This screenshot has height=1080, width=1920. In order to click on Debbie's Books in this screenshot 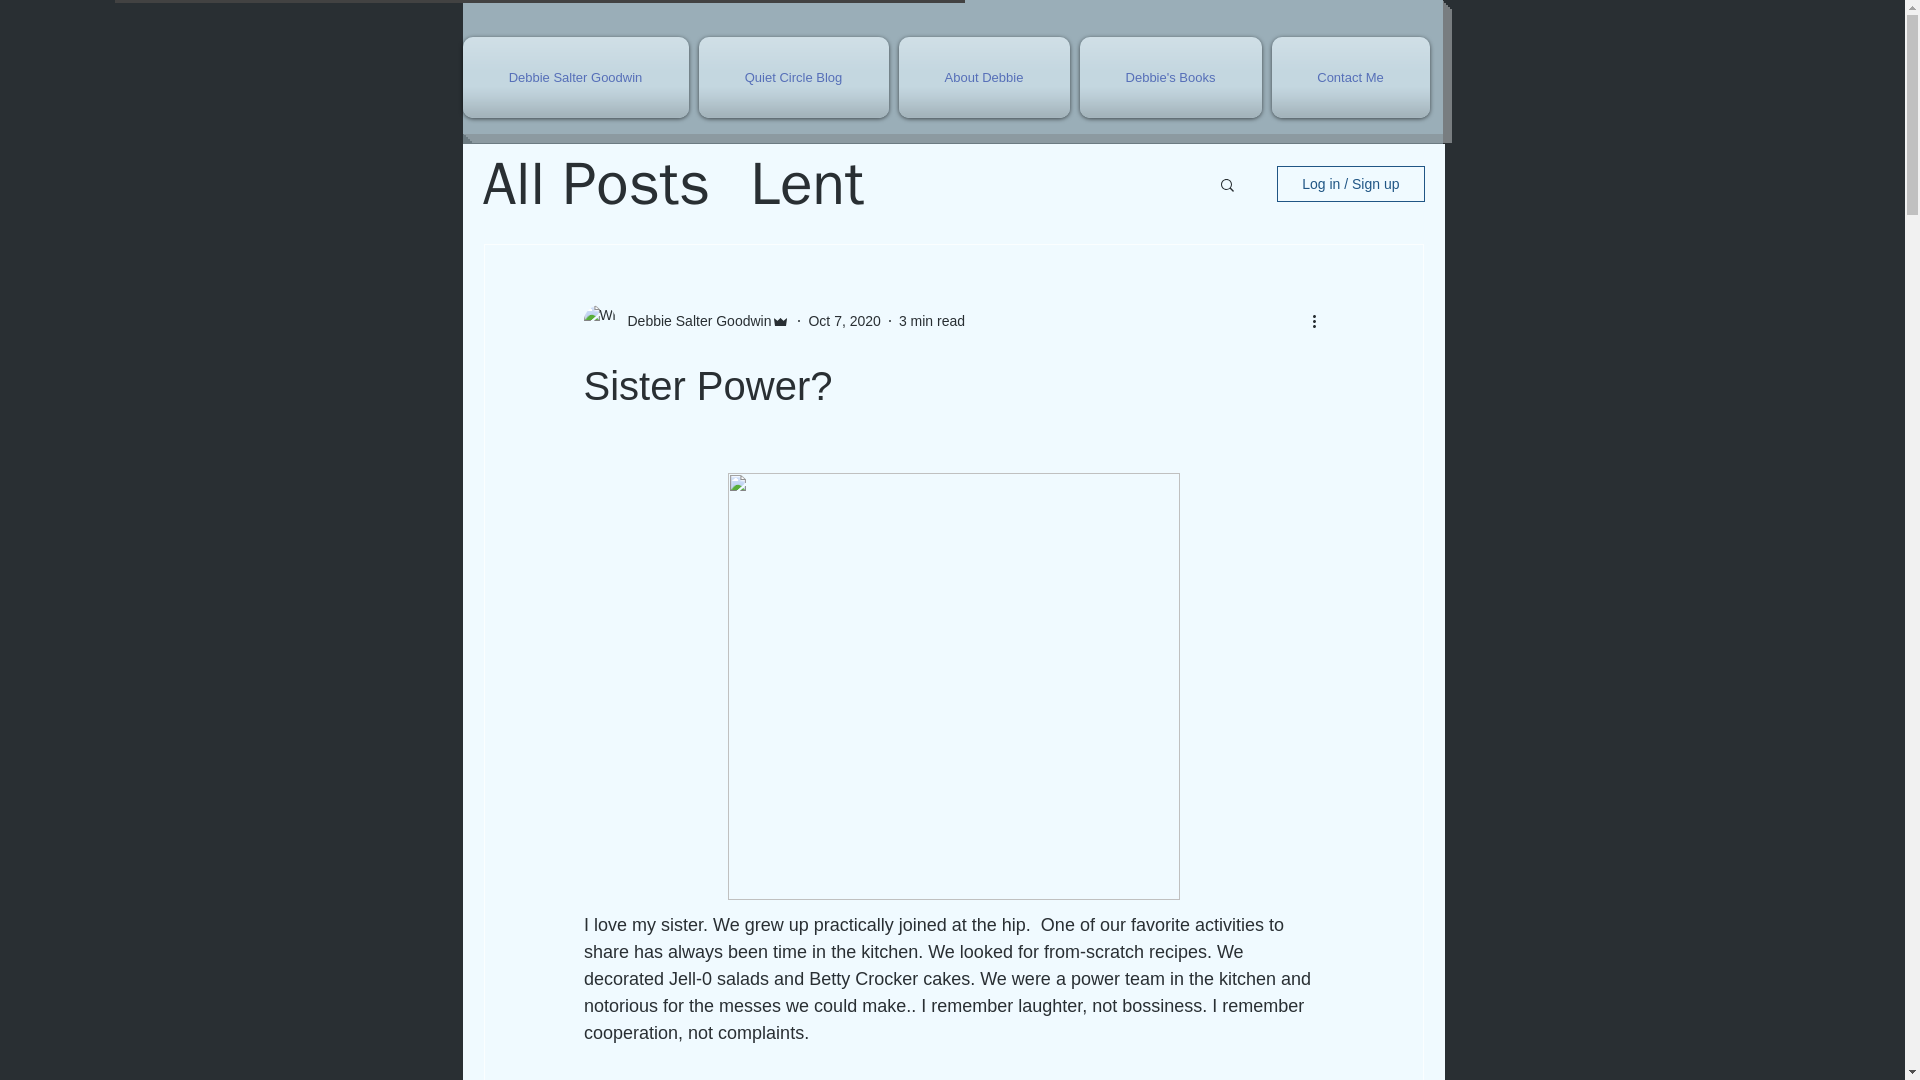, I will do `click(1169, 76)`.